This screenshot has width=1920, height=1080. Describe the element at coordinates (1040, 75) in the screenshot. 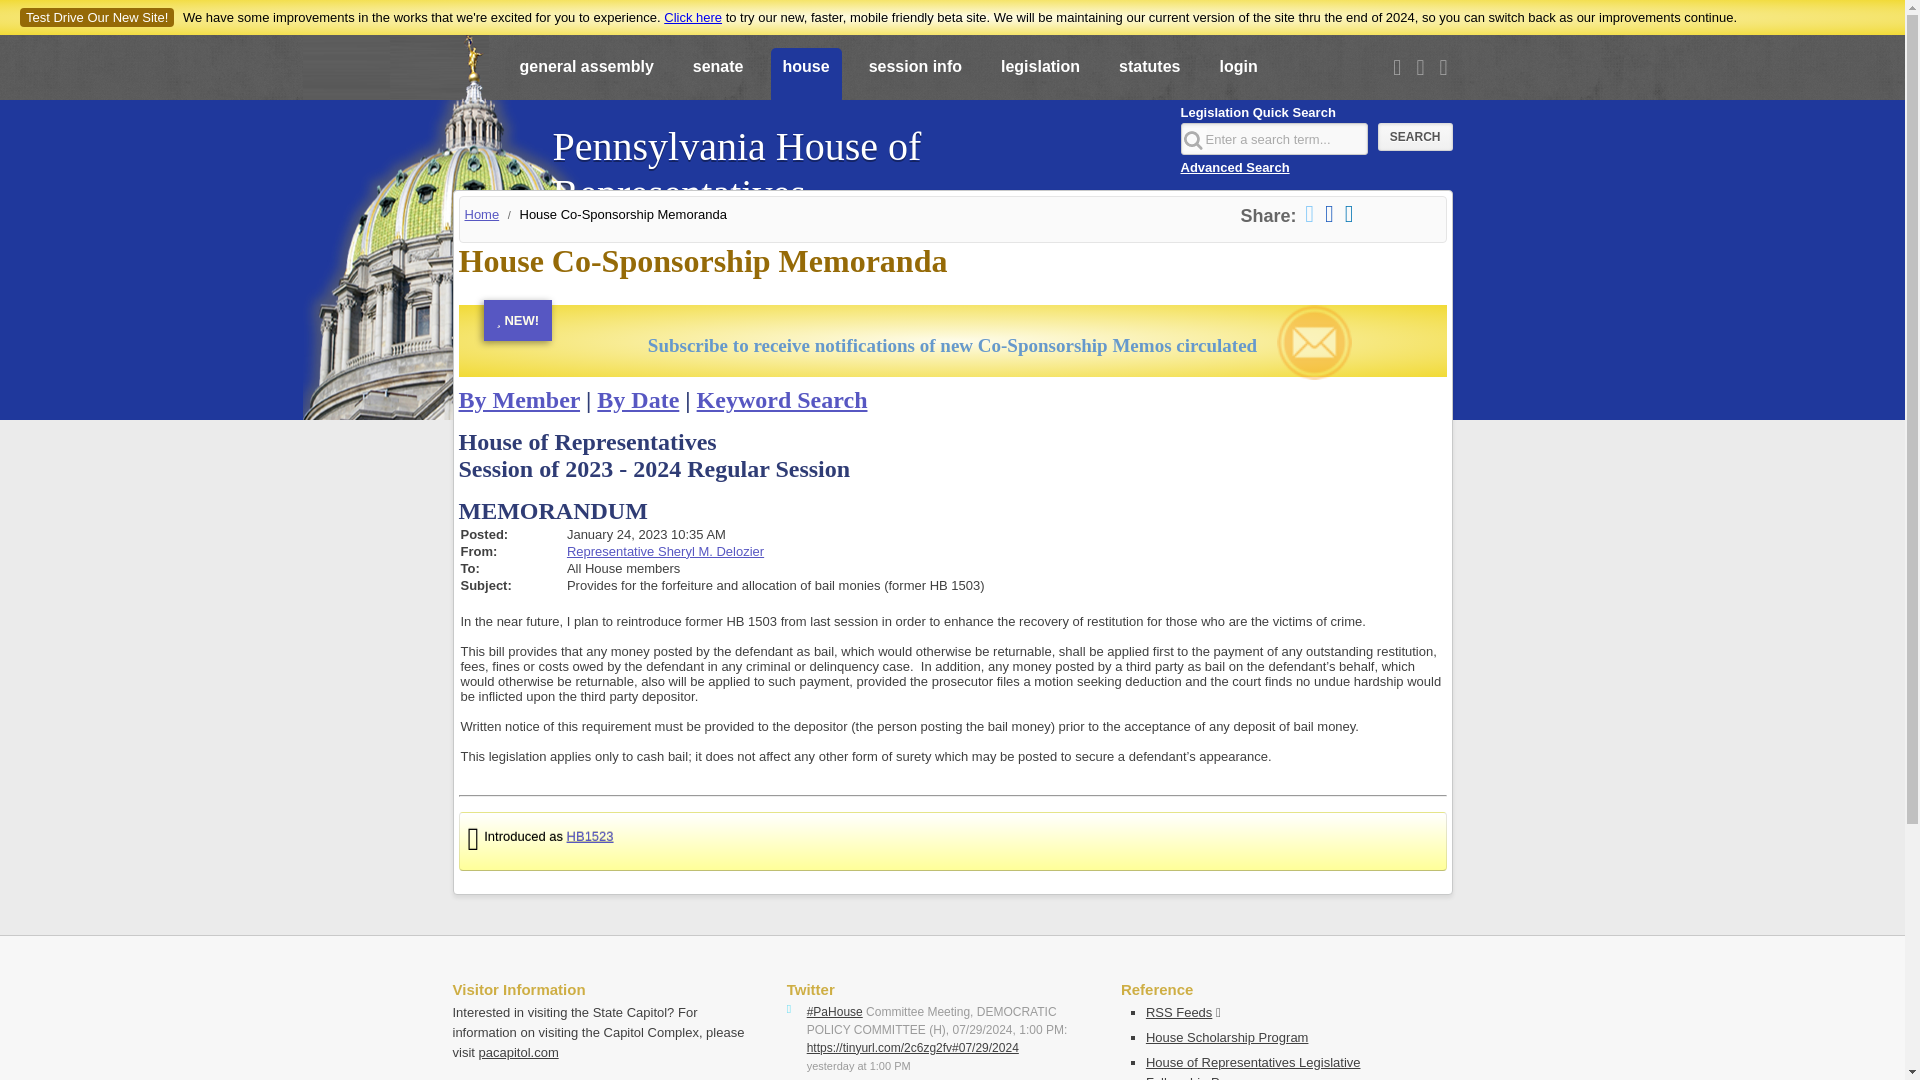

I see `legislation` at that location.